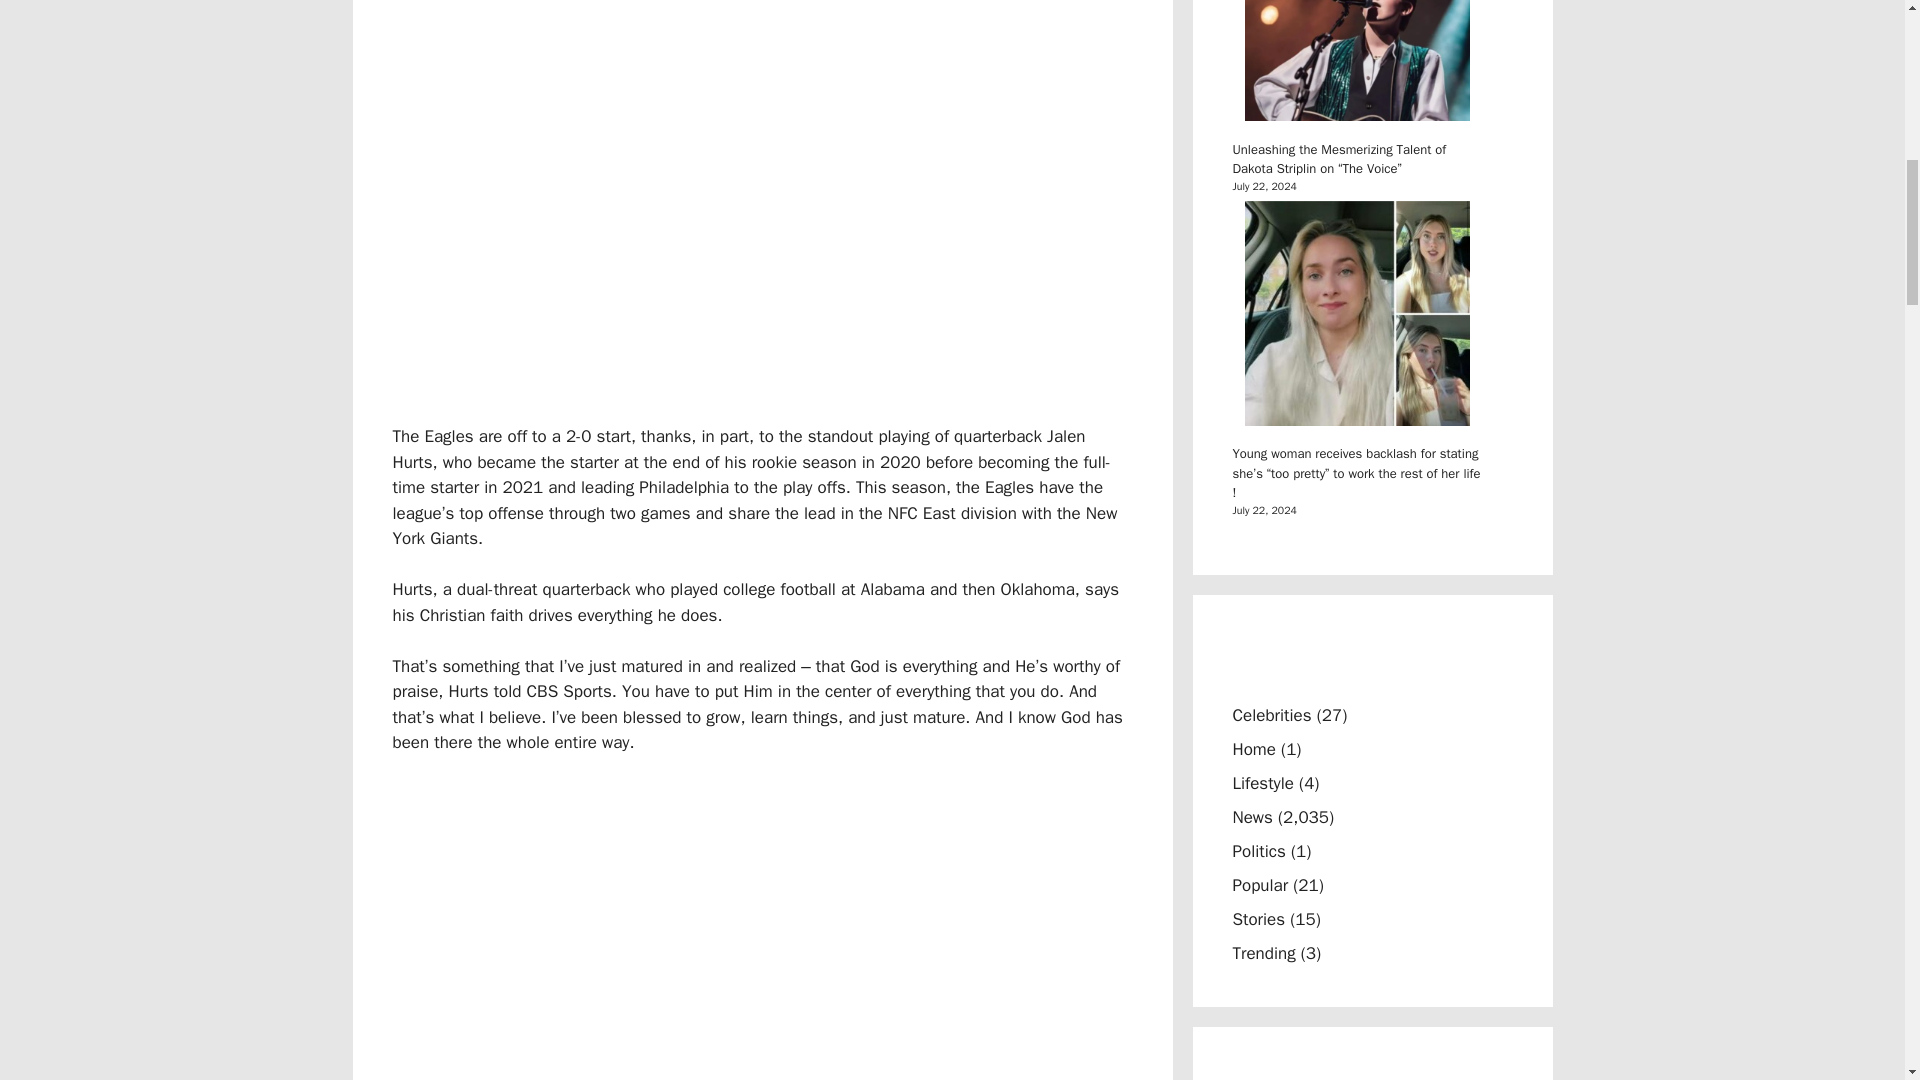 The width and height of the screenshot is (1920, 1080). Describe the element at coordinates (1252, 817) in the screenshot. I see `News` at that location.